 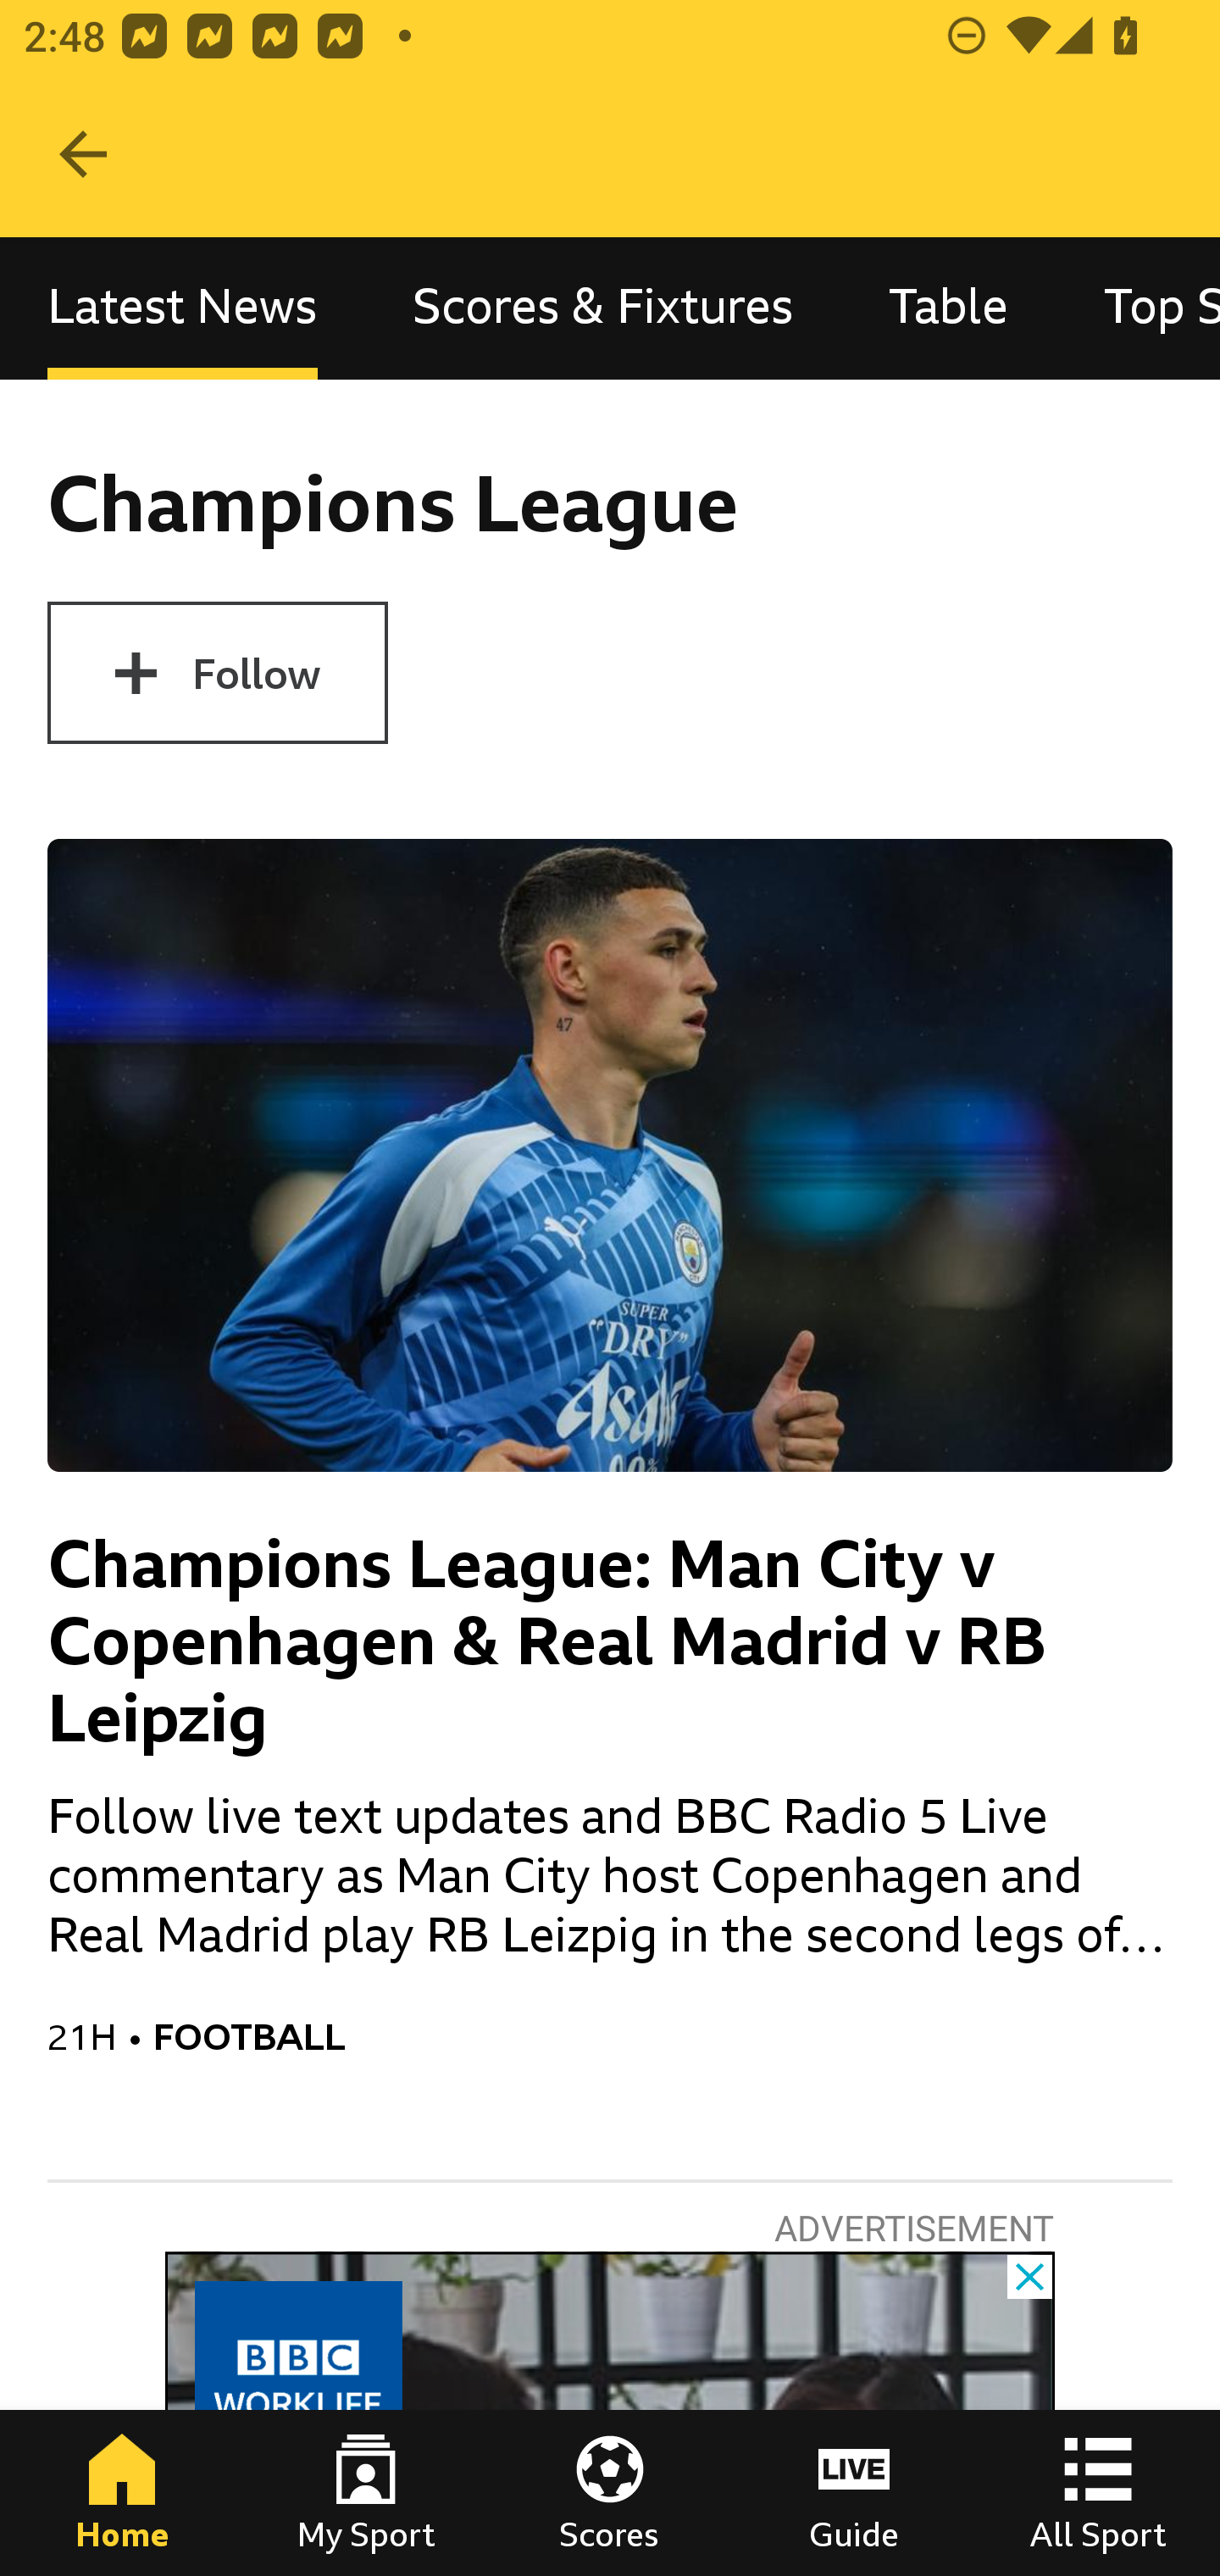 I want to click on Table, so click(x=949, y=307).